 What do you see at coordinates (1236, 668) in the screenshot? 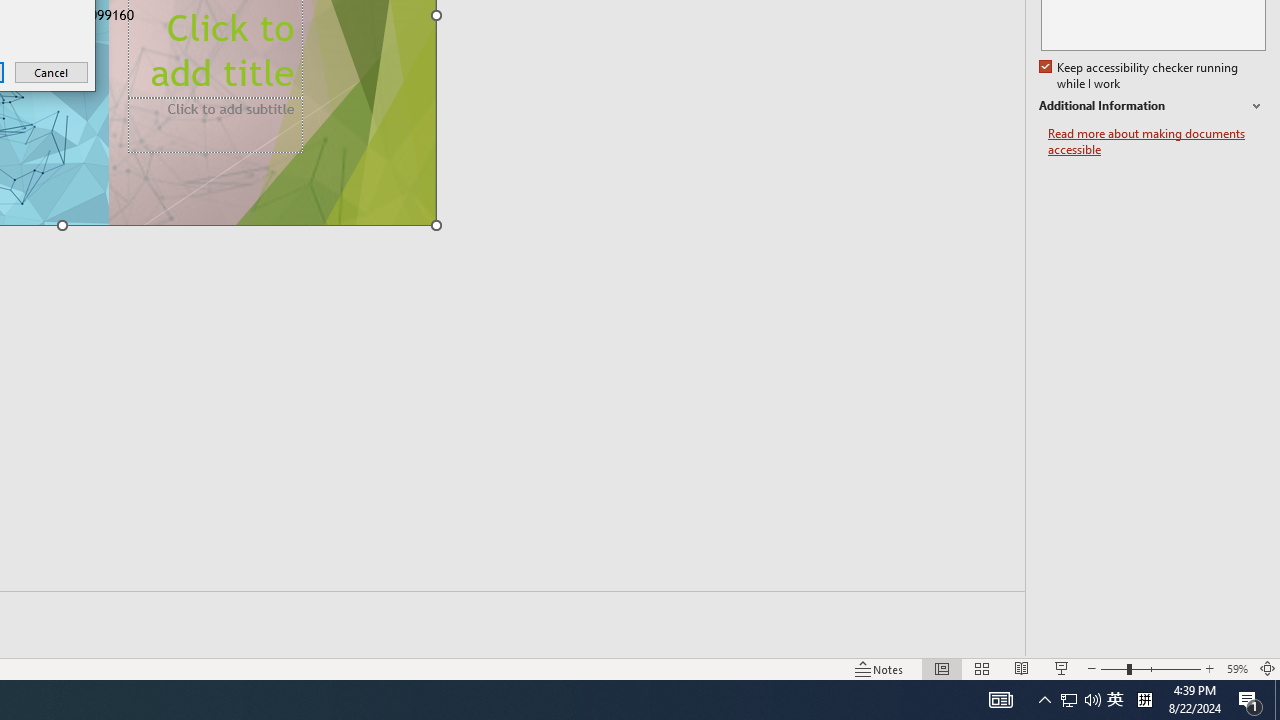
I see `User Promoted Notification Area` at bounding box center [1236, 668].